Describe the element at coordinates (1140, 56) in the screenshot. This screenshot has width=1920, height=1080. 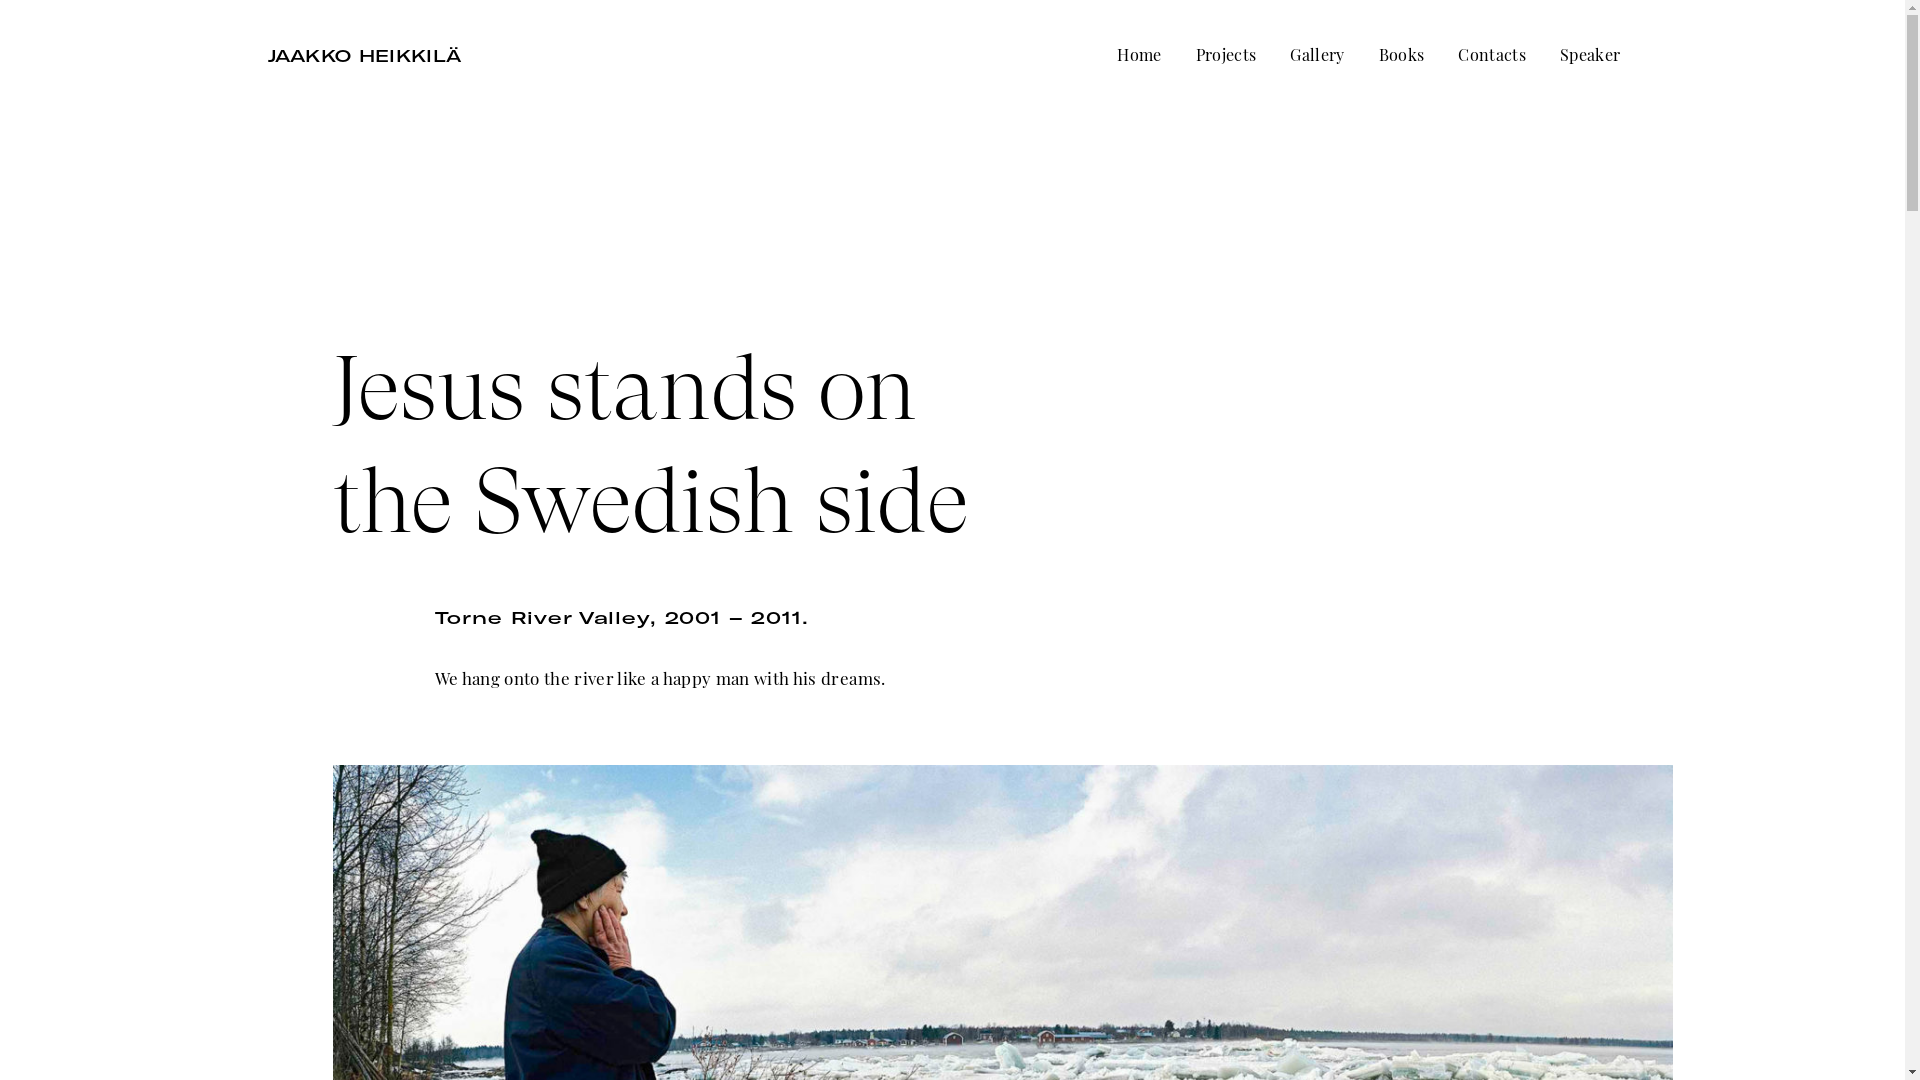
I see `Home` at that location.